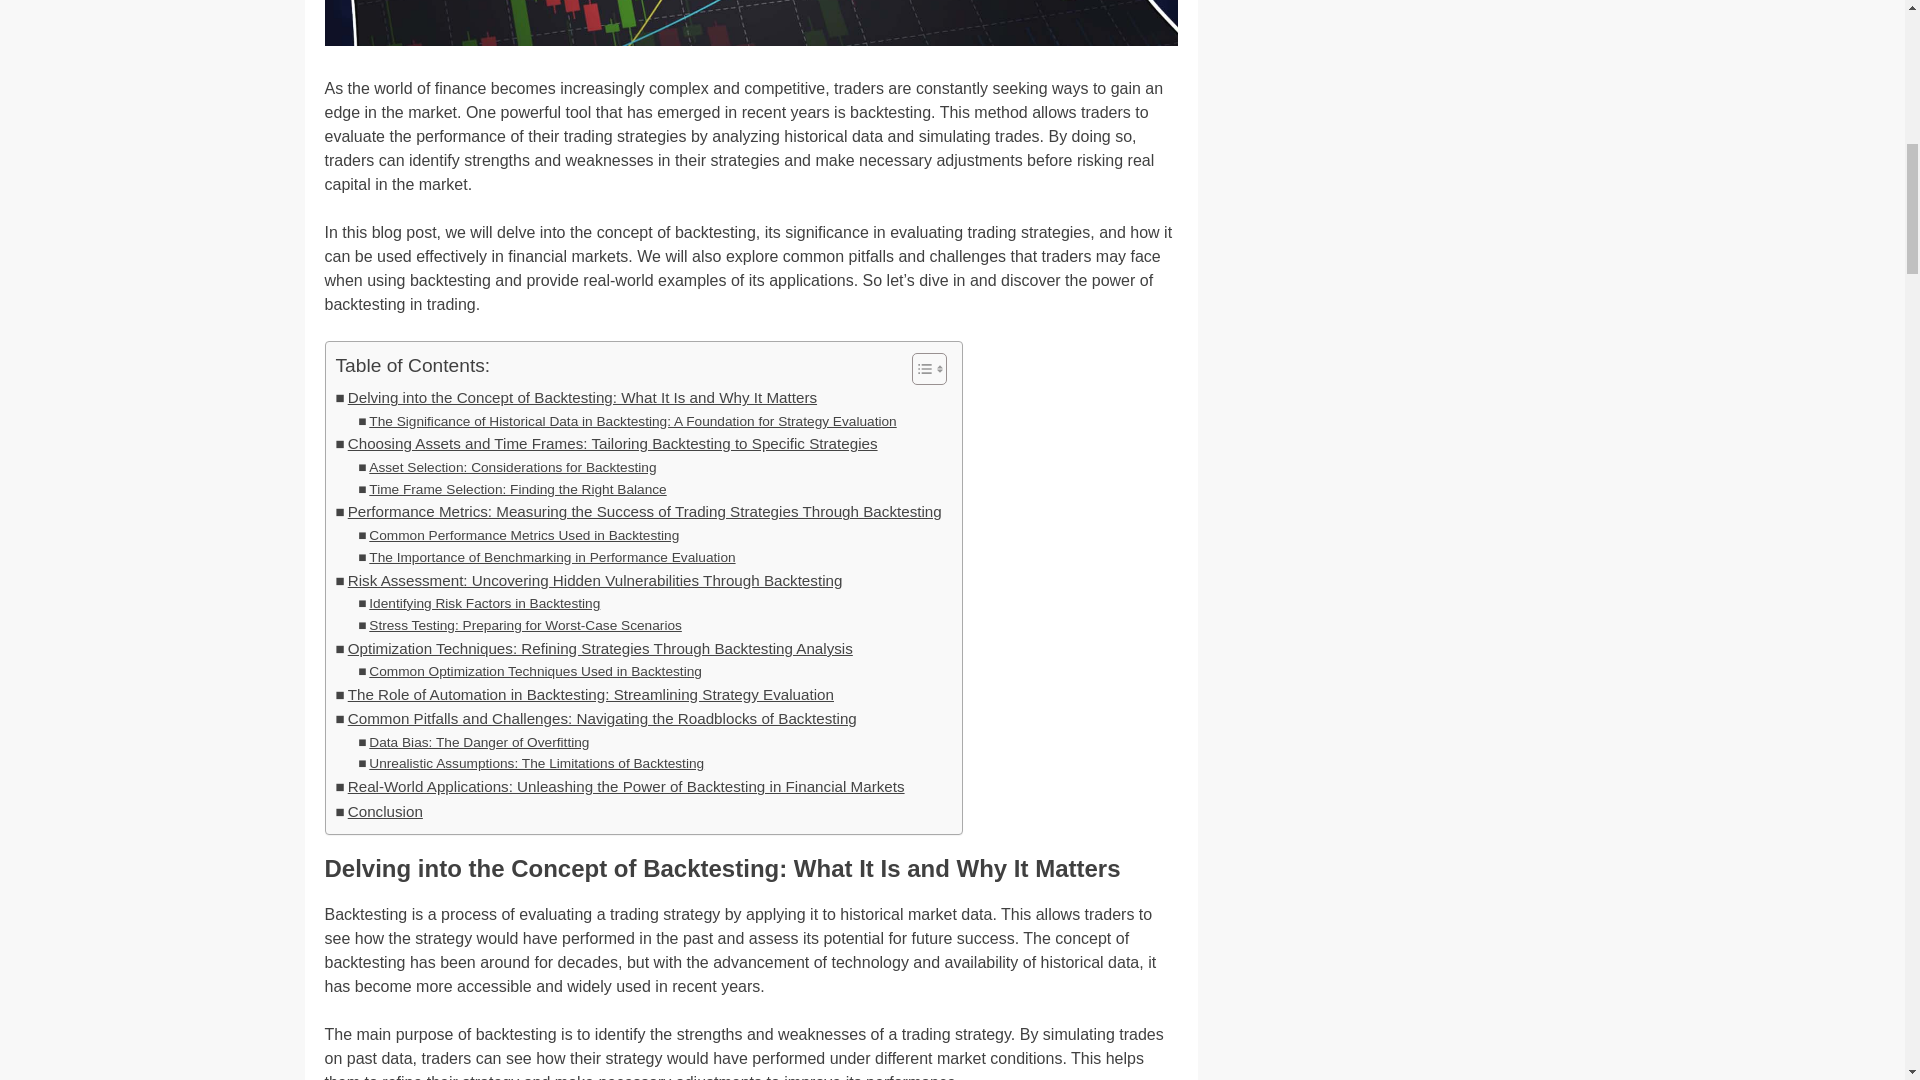 The image size is (1920, 1080). Describe the element at coordinates (530, 671) in the screenshot. I see `Common Optimization Techniques Used in Backtesting` at that location.